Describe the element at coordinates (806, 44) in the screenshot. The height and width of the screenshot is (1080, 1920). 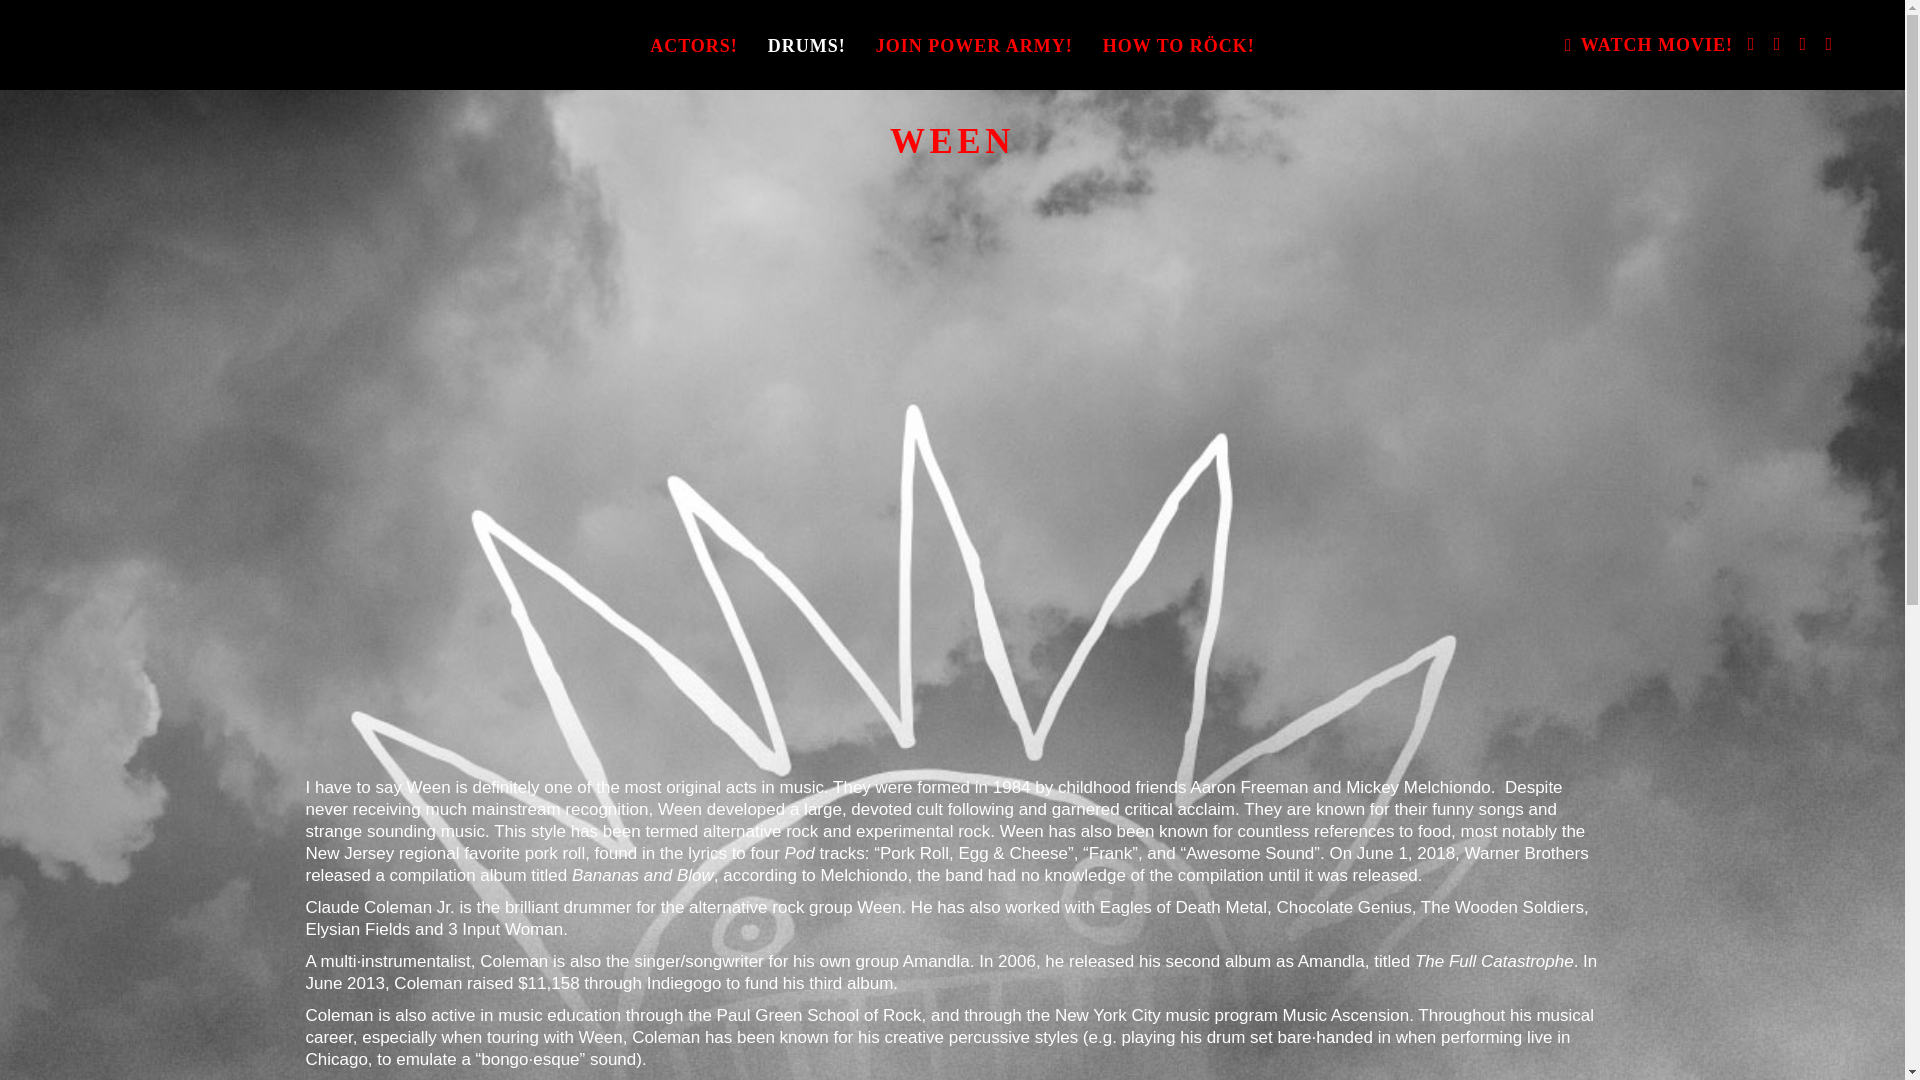
I see `DRUMS!` at that location.